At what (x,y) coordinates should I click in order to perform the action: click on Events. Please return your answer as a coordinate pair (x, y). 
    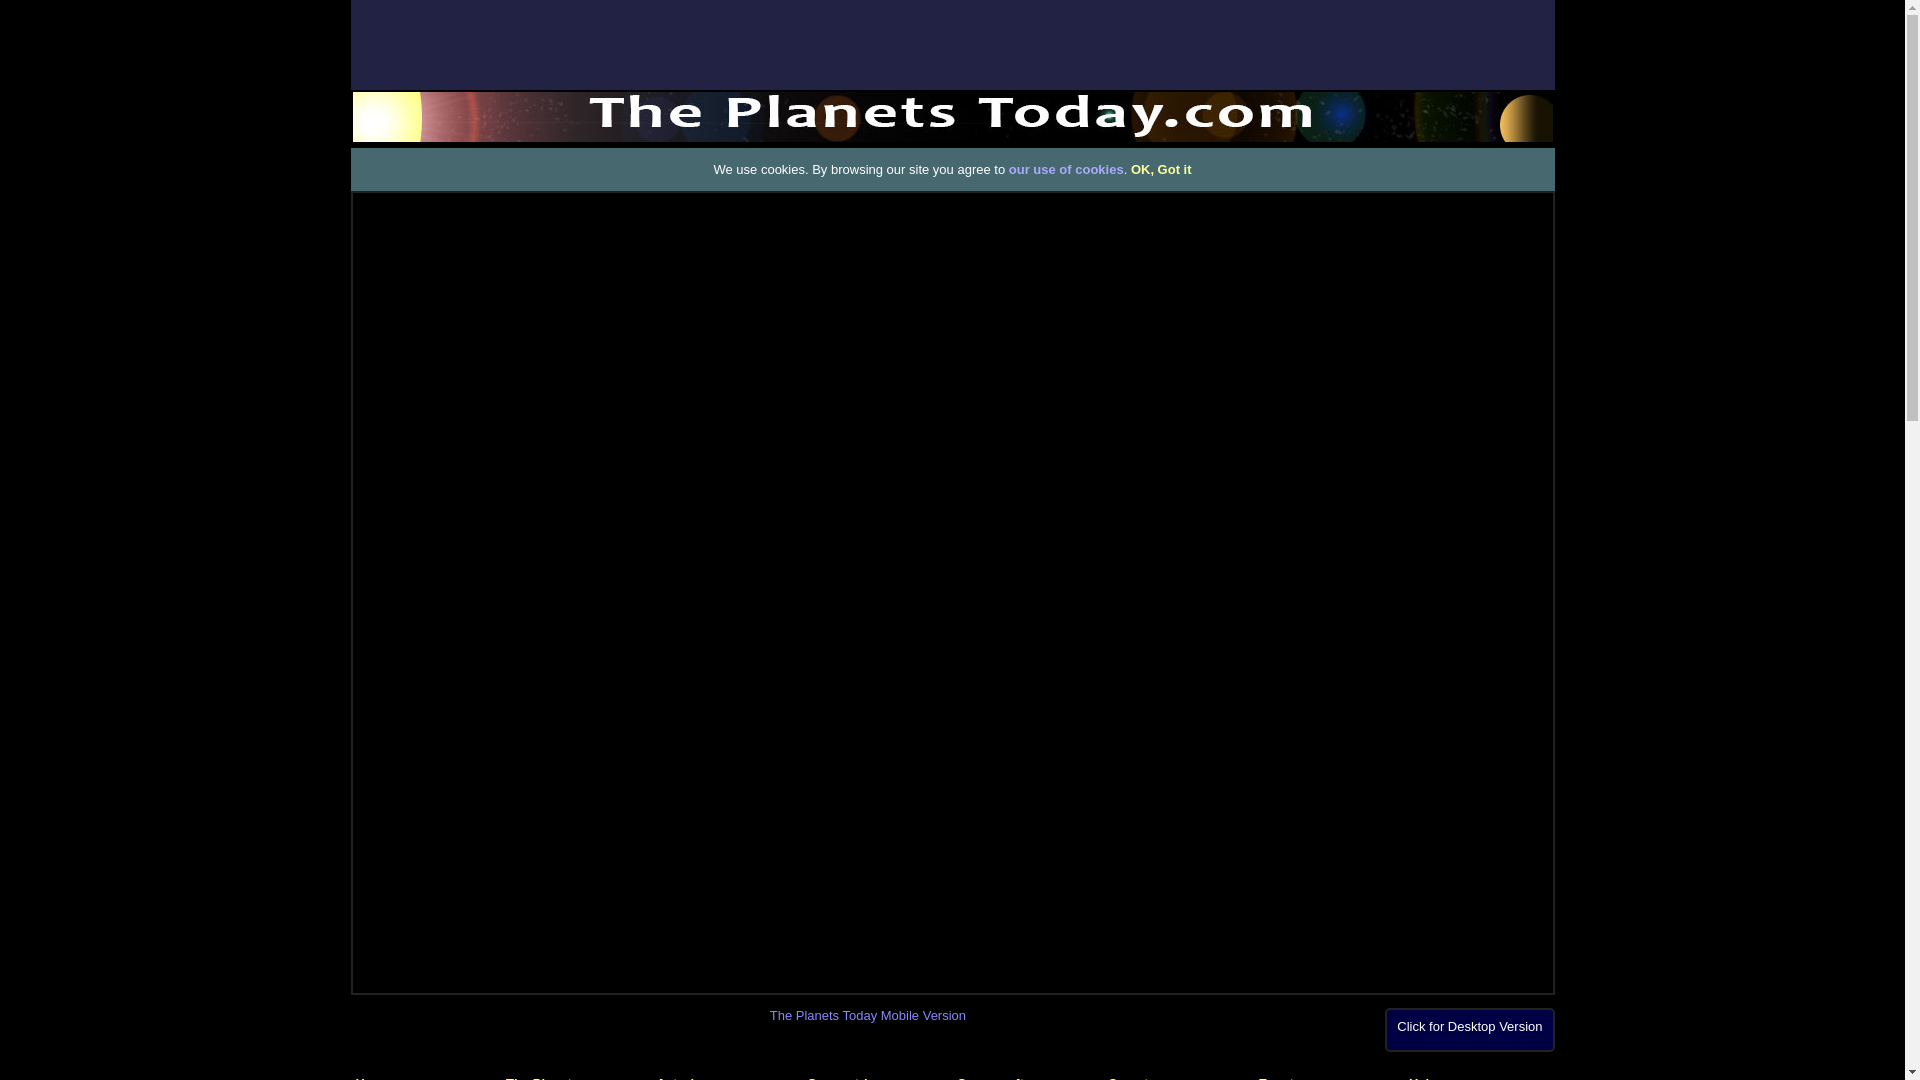
    Looking at the image, I should click on (1279, 1078).